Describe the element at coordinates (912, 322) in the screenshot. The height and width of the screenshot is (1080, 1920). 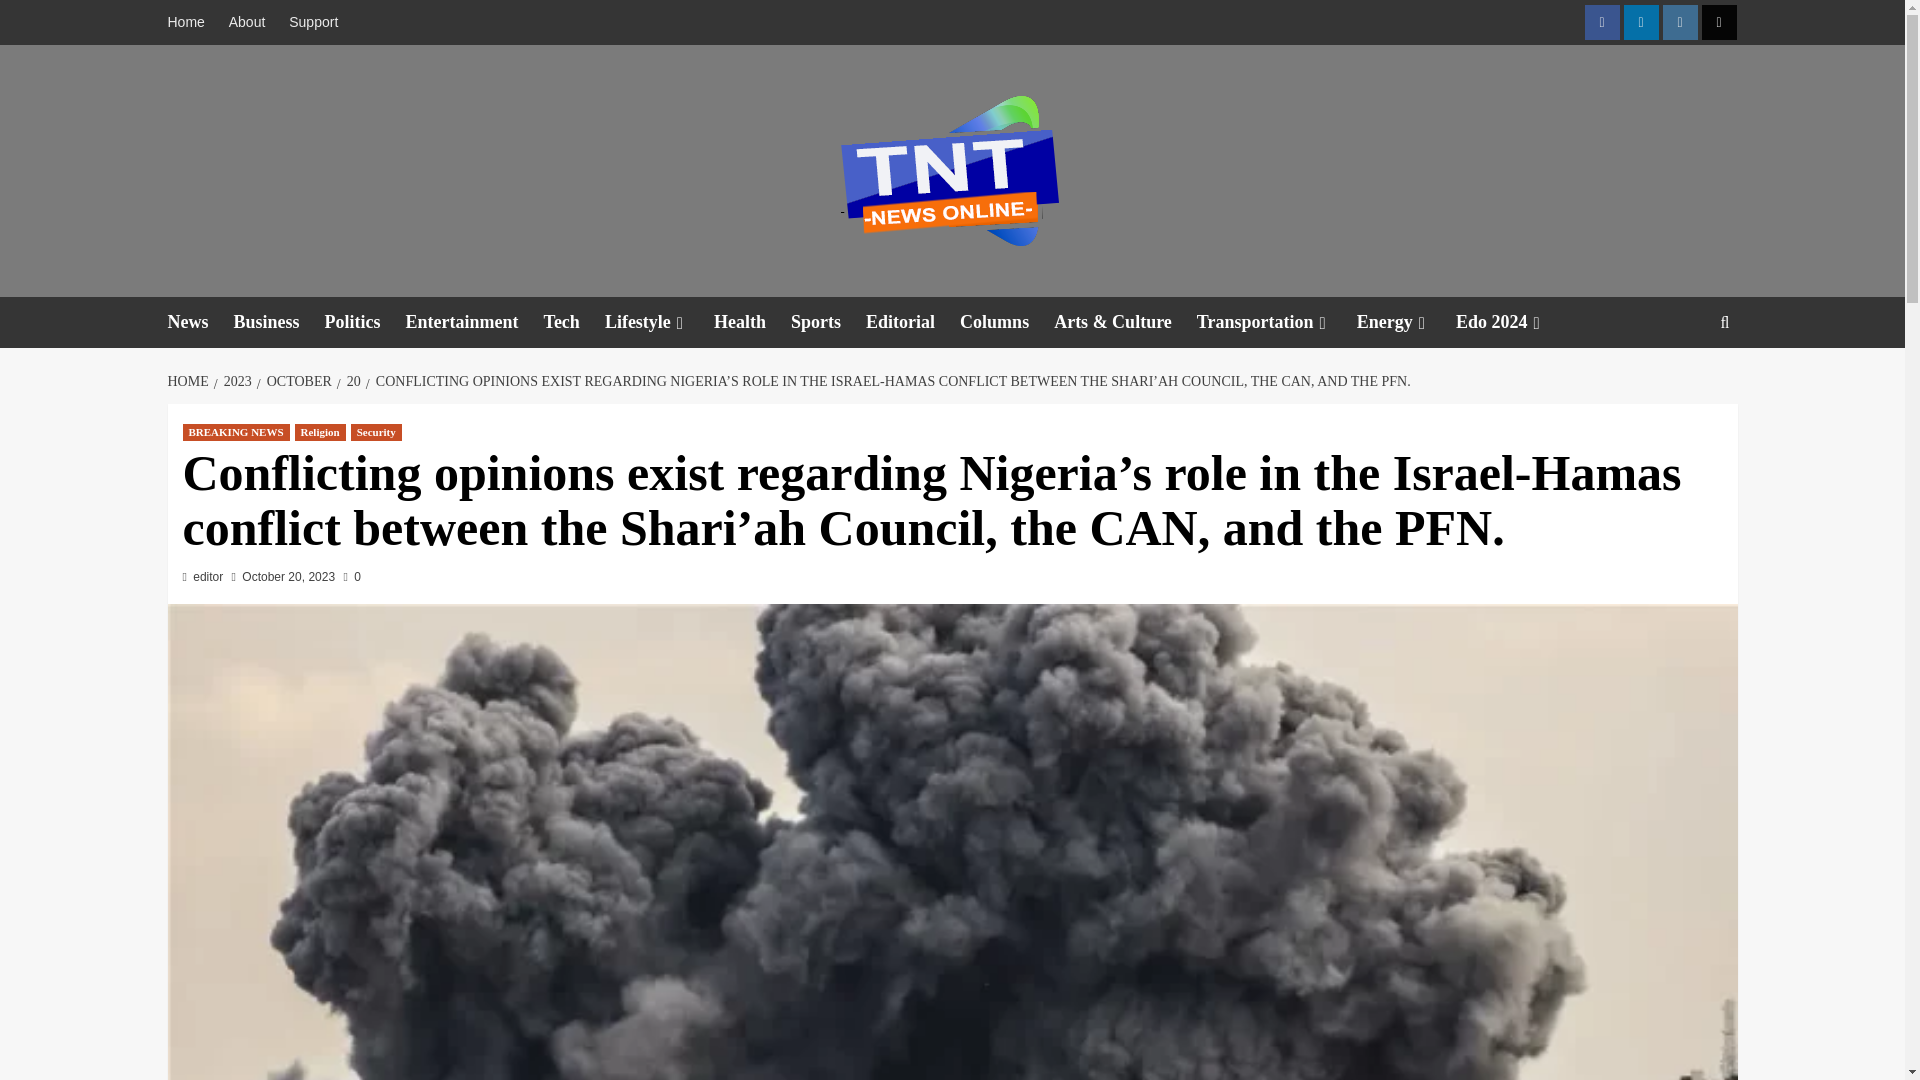
I see `Editorial` at that location.